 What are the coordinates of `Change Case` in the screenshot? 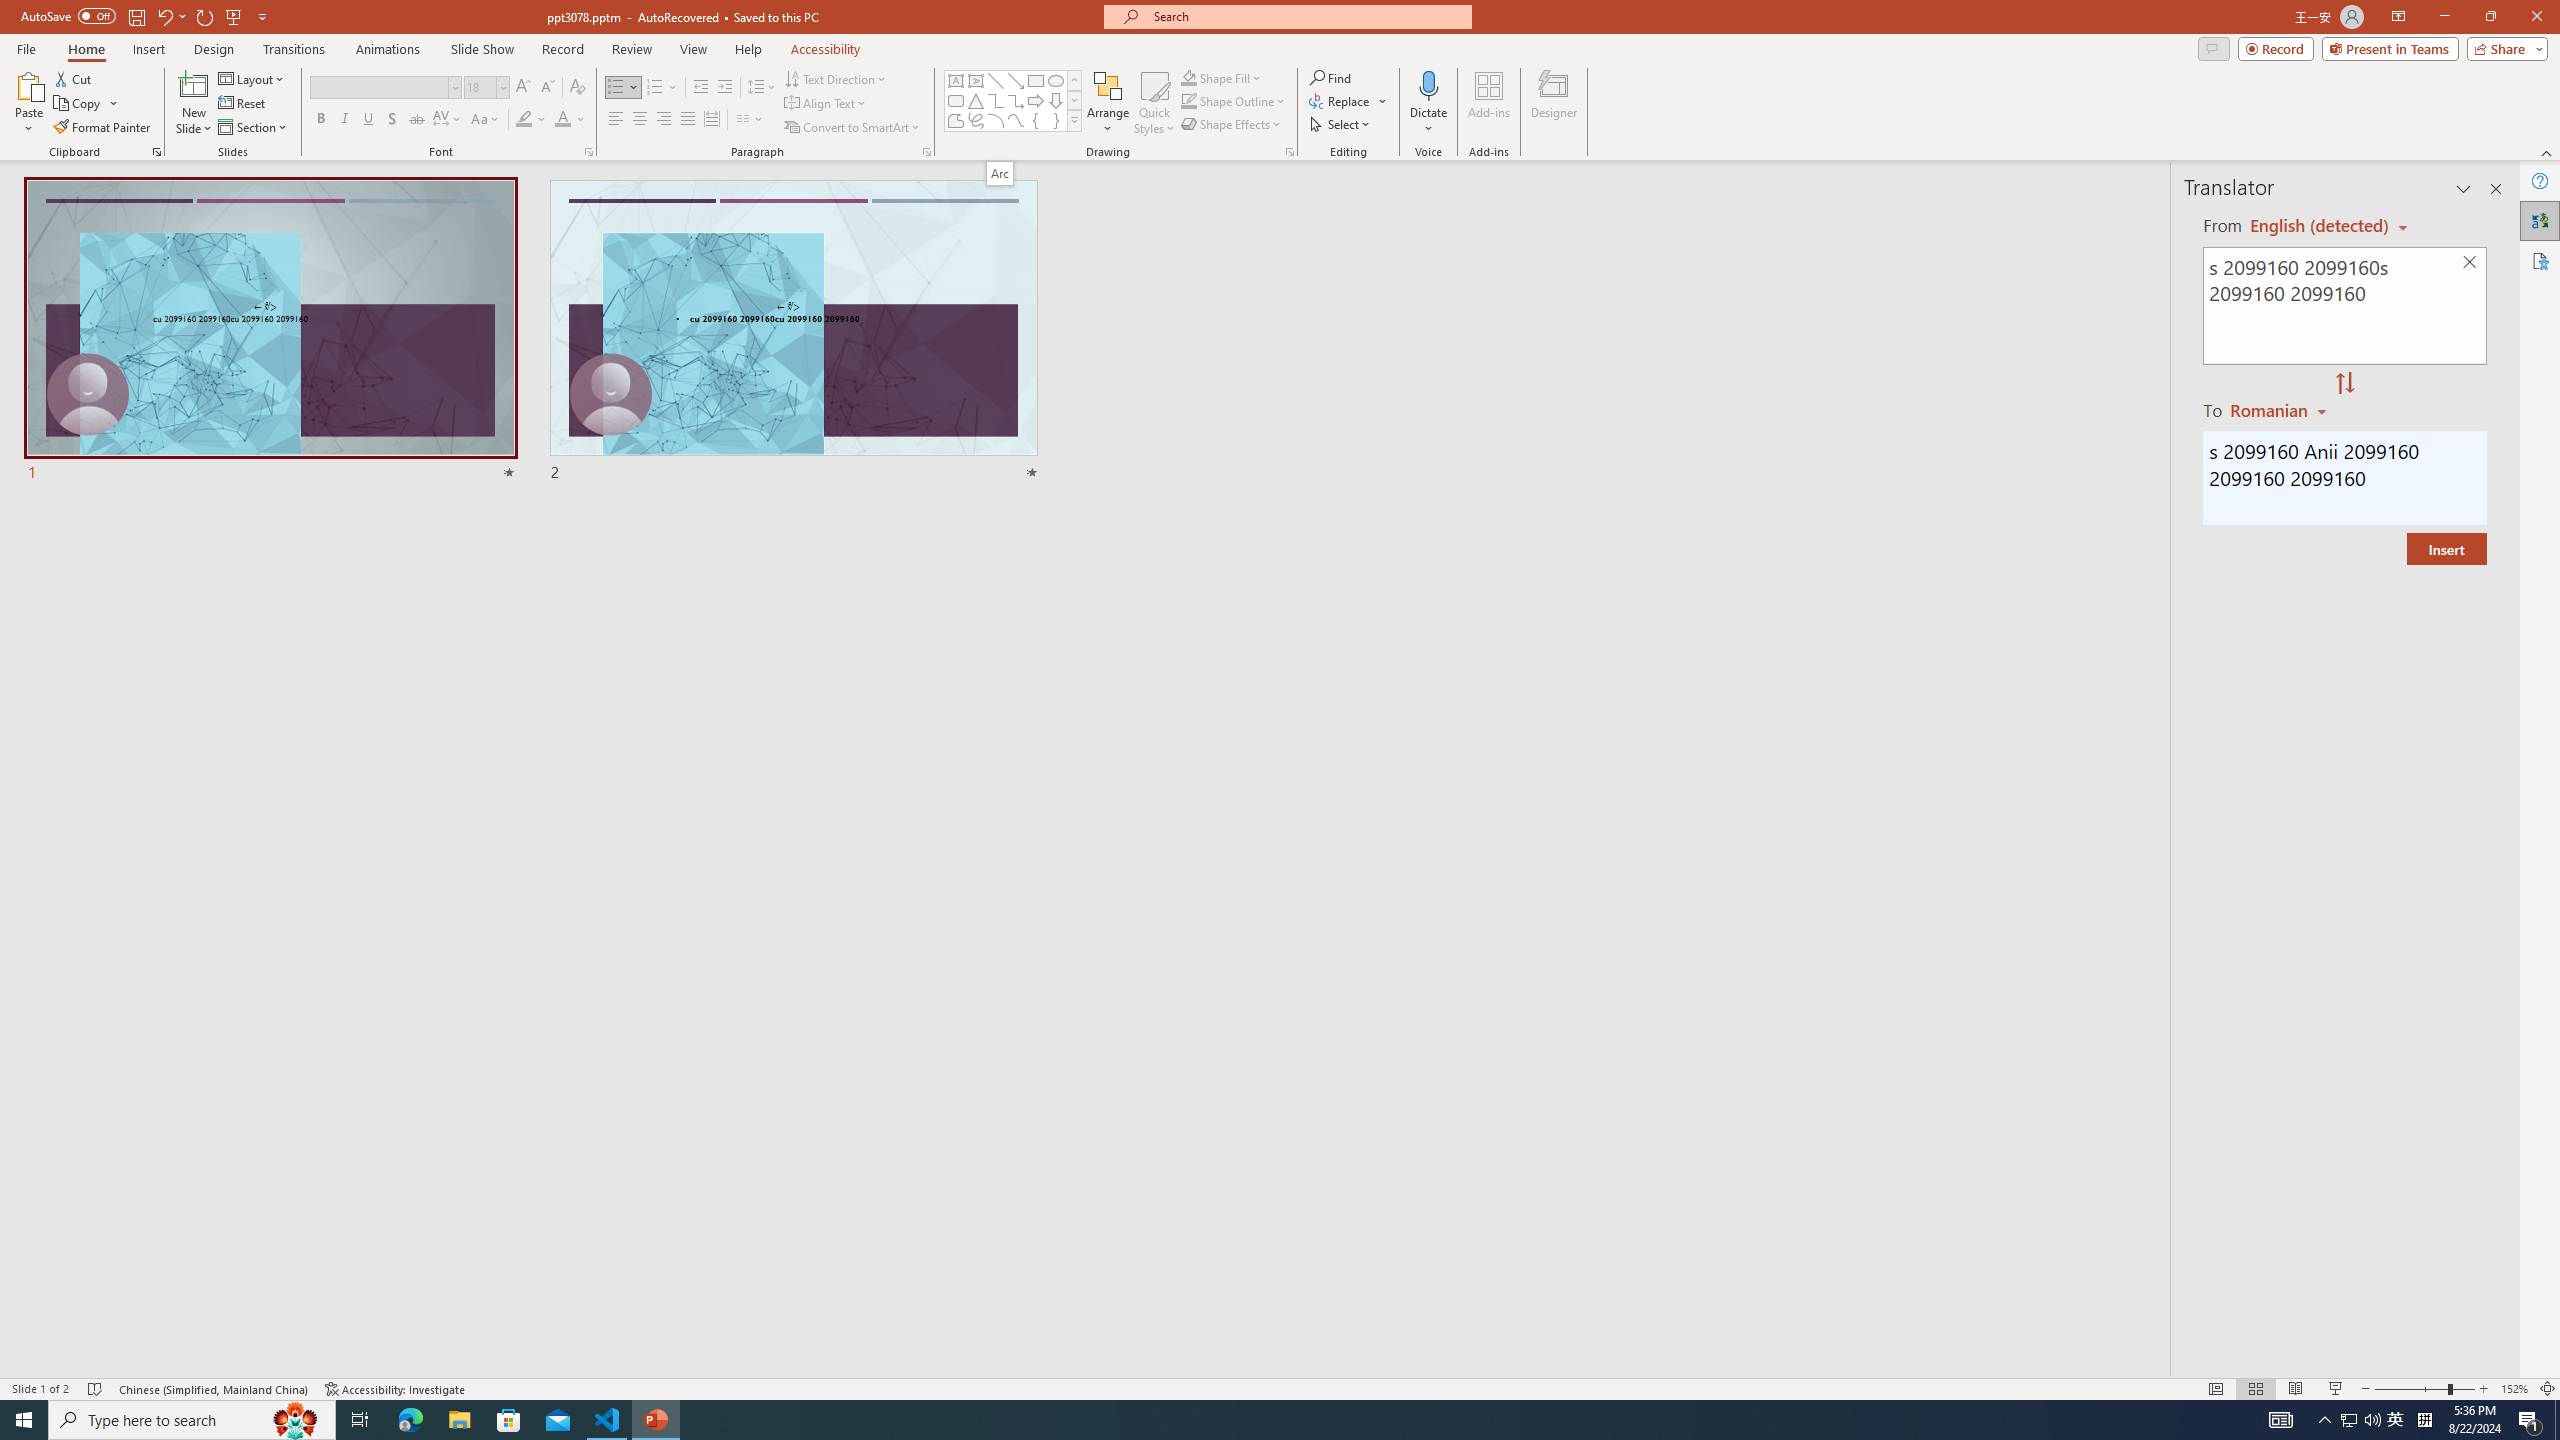 It's located at (486, 120).